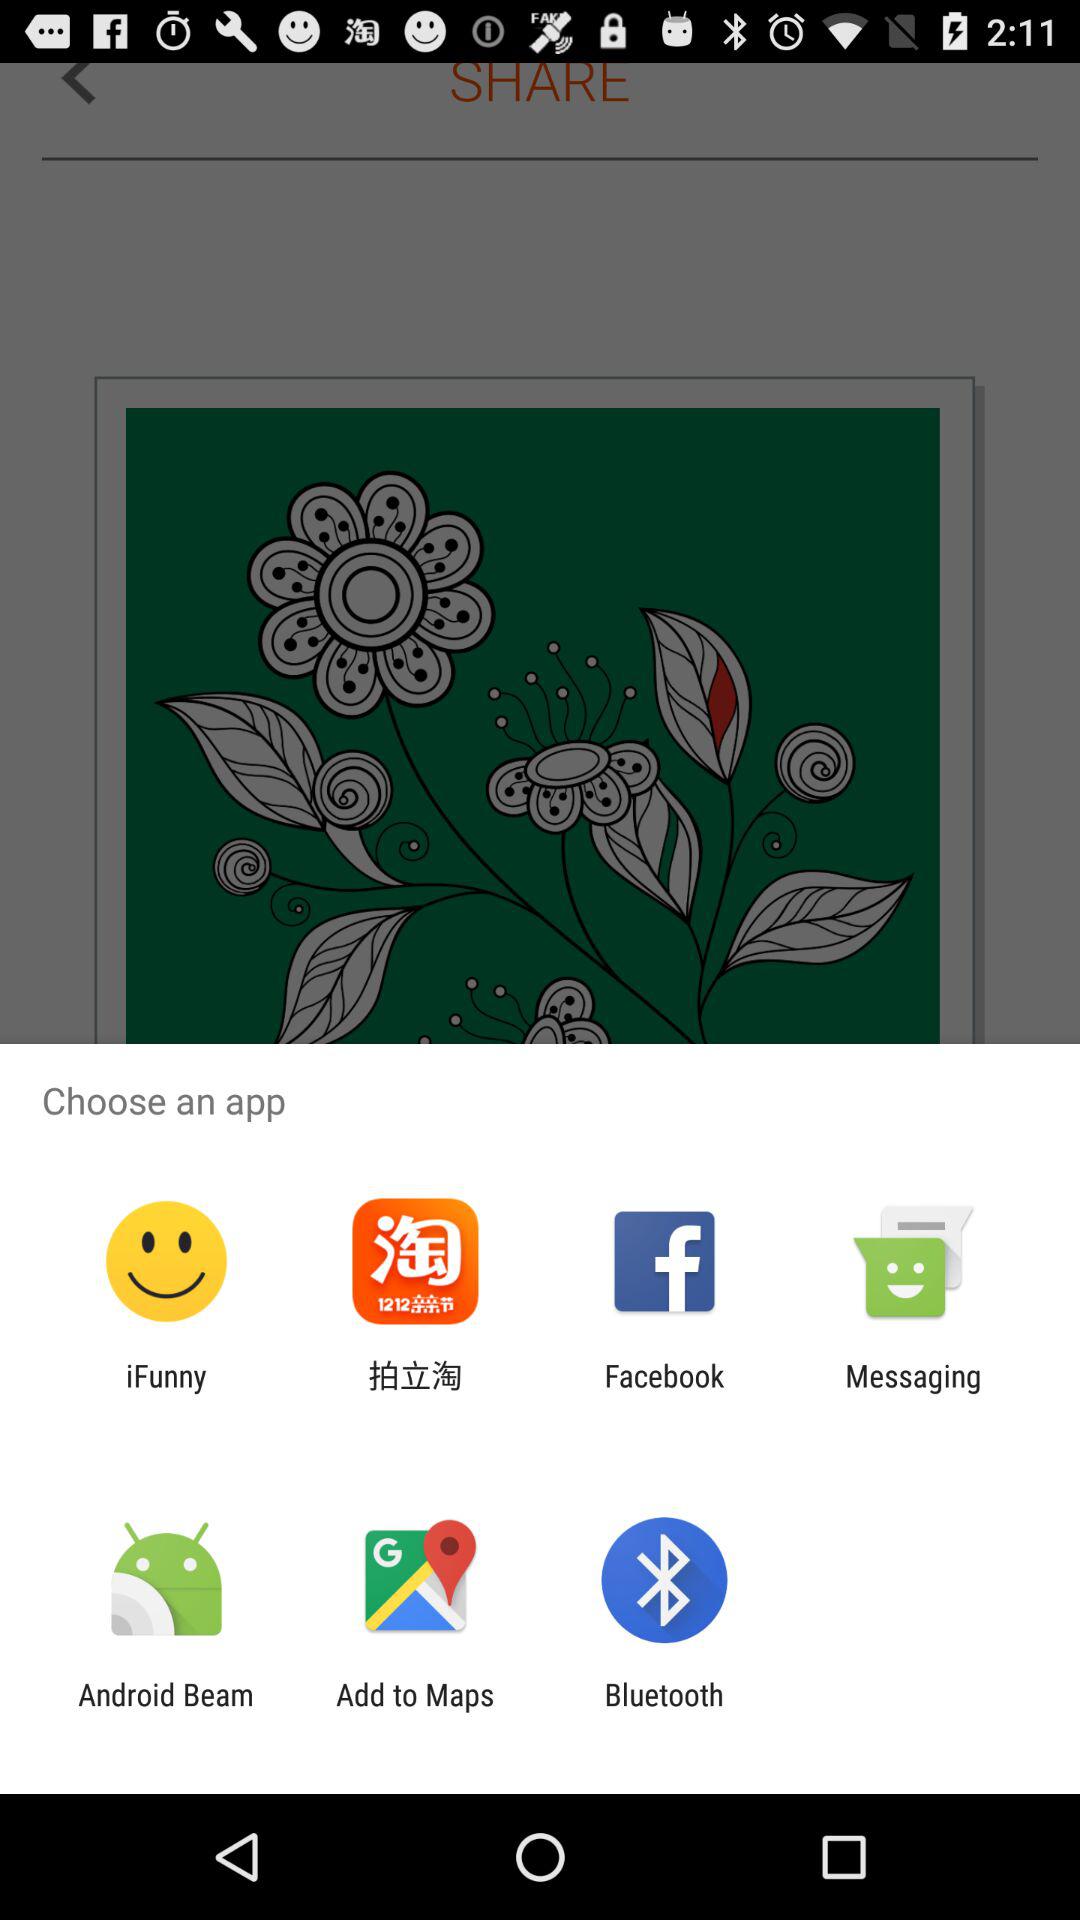  What do you see at coordinates (415, 1712) in the screenshot?
I see `scroll to the add to maps app` at bounding box center [415, 1712].